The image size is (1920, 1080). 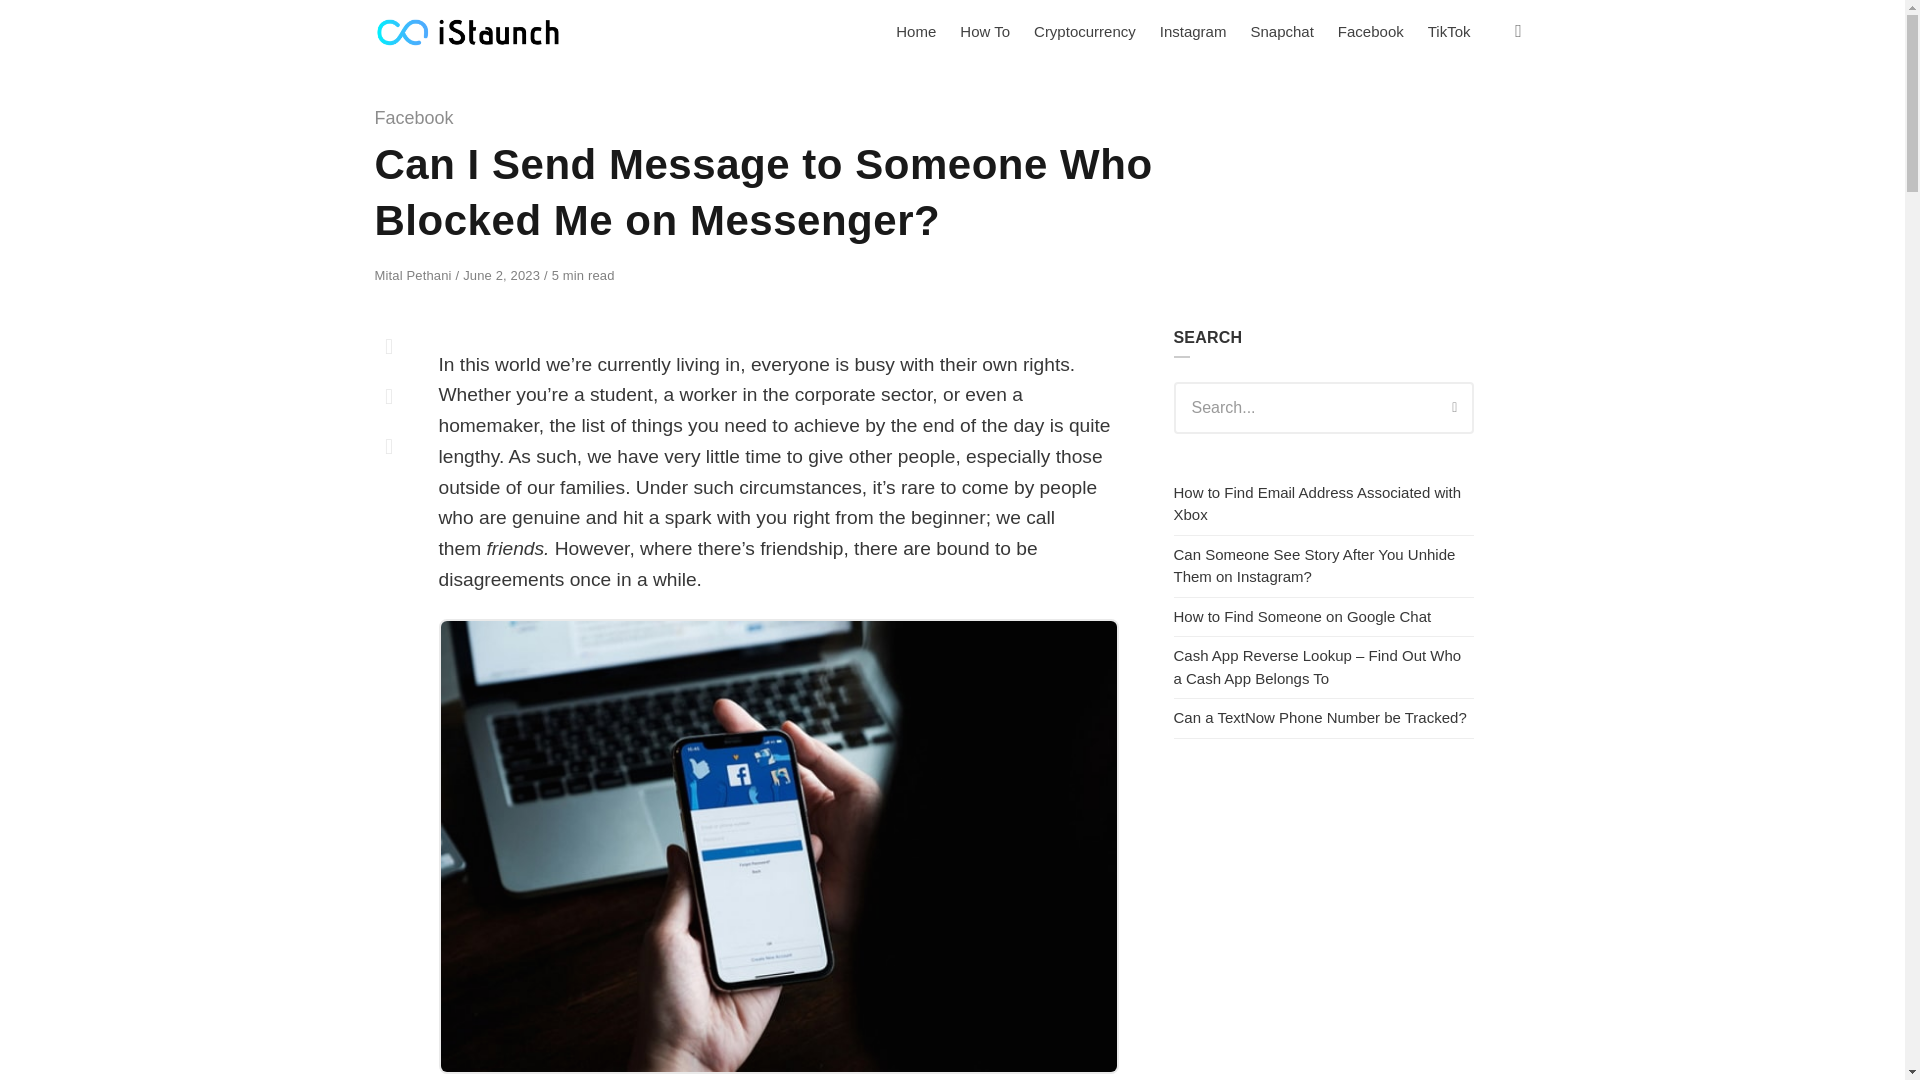 What do you see at coordinates (414, 118) in the screenshot?
I see `Facebook` at bounding box center [414, 118].